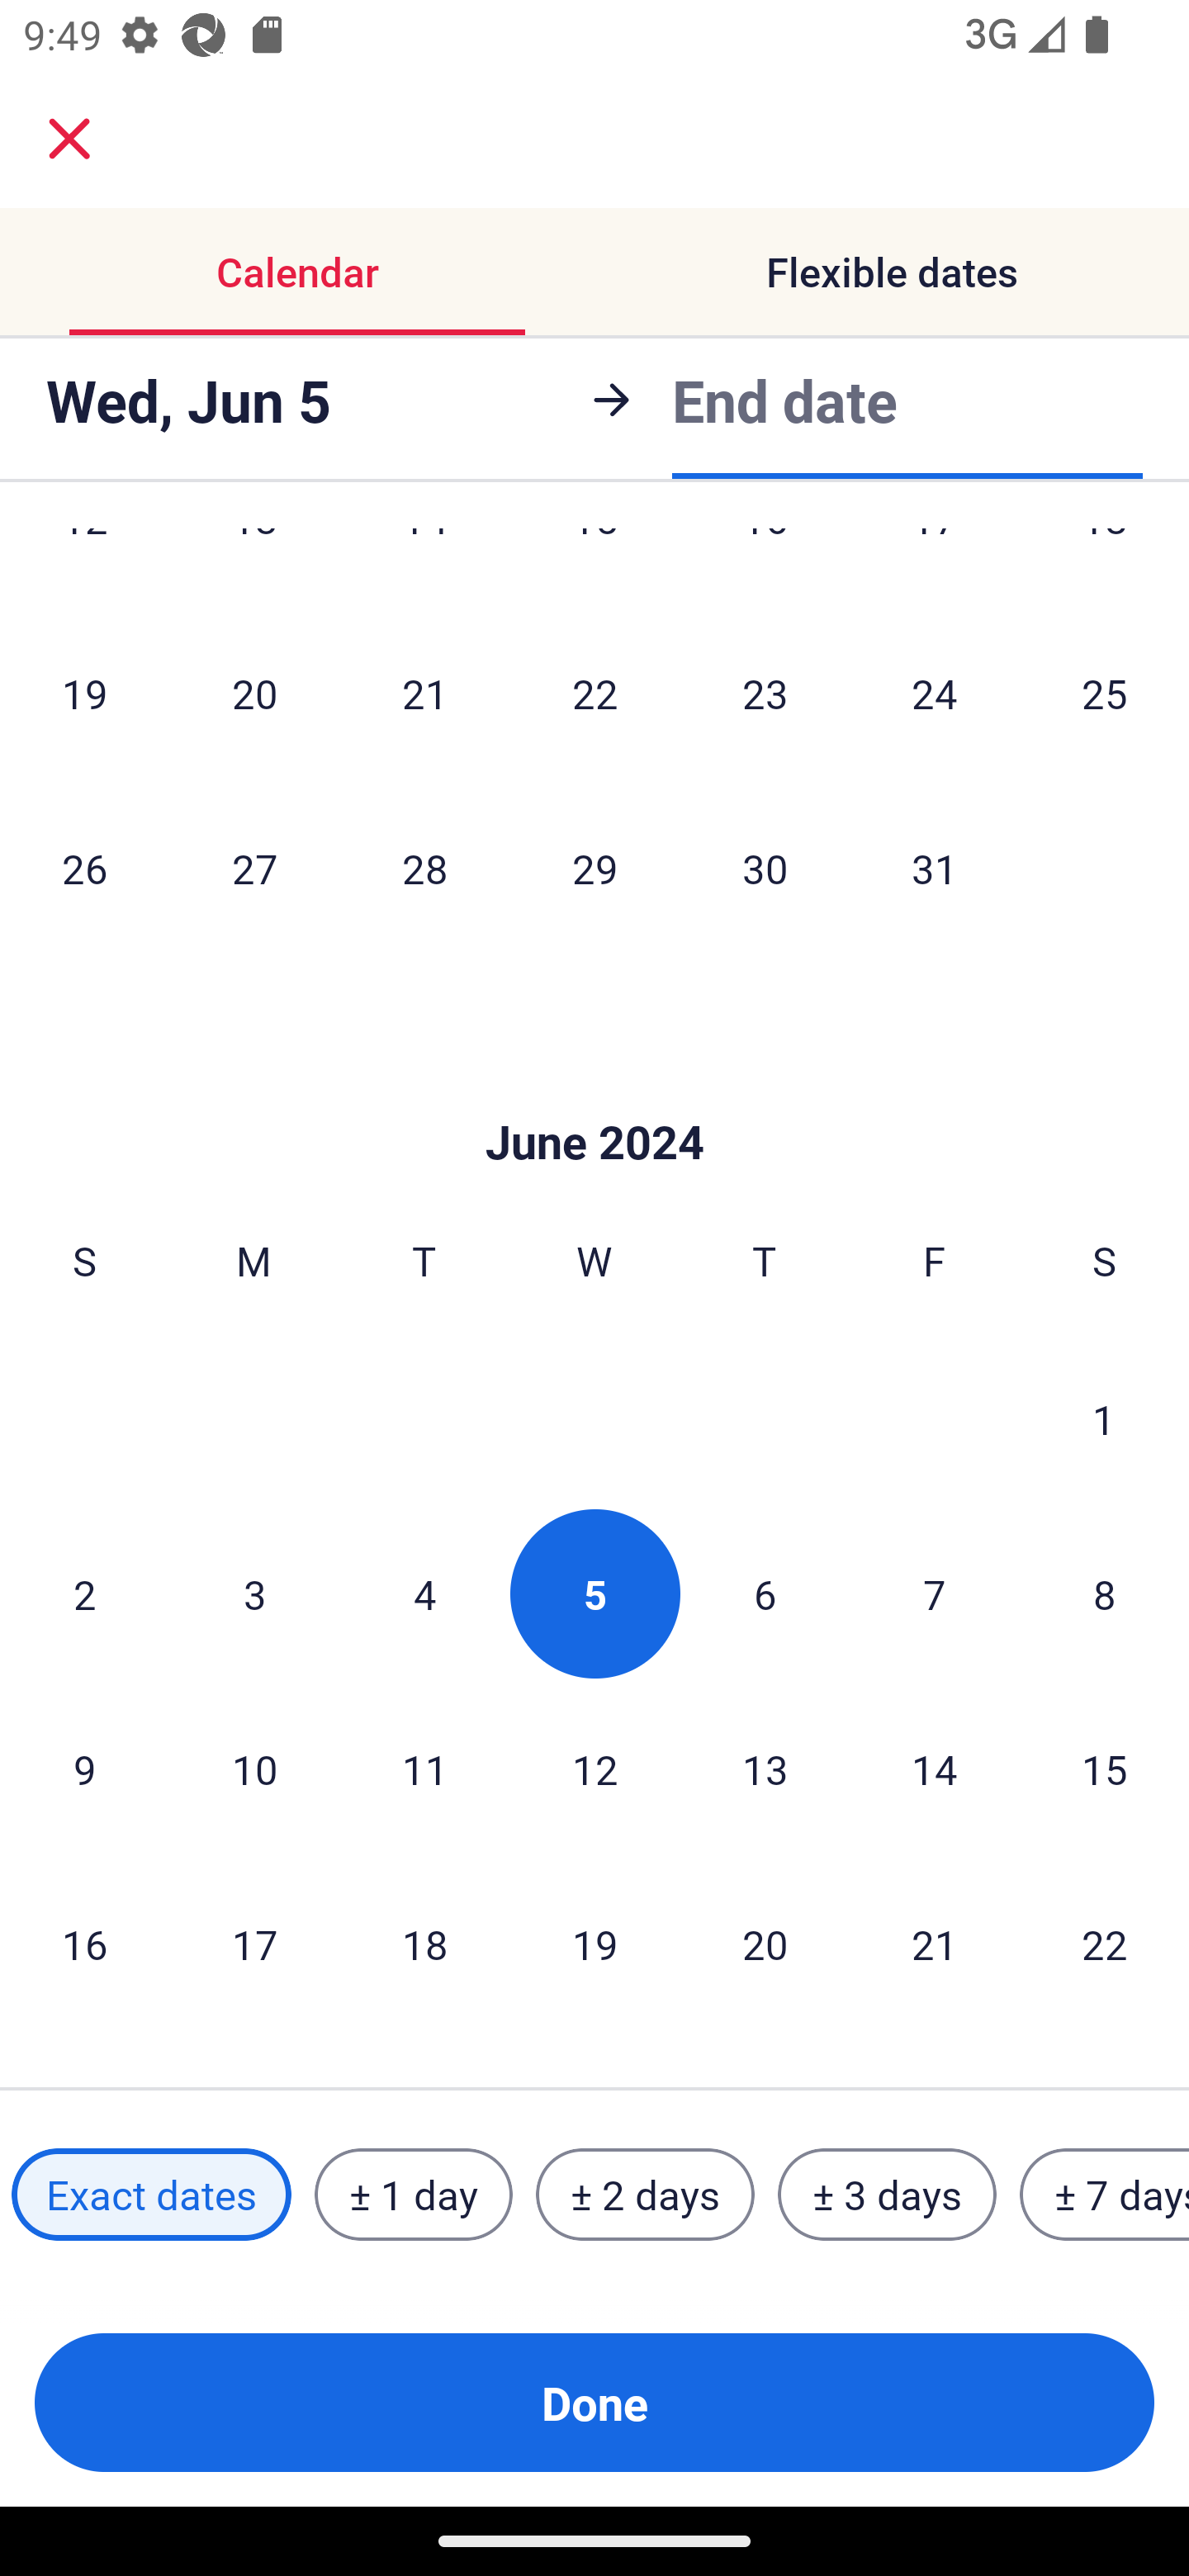 The image size is (1189, 2576). What do you see at coordinates (254, 1944) in the screenshot?
I see `17 Monday, June 17, 2024` at bounding box center [254, 1944].